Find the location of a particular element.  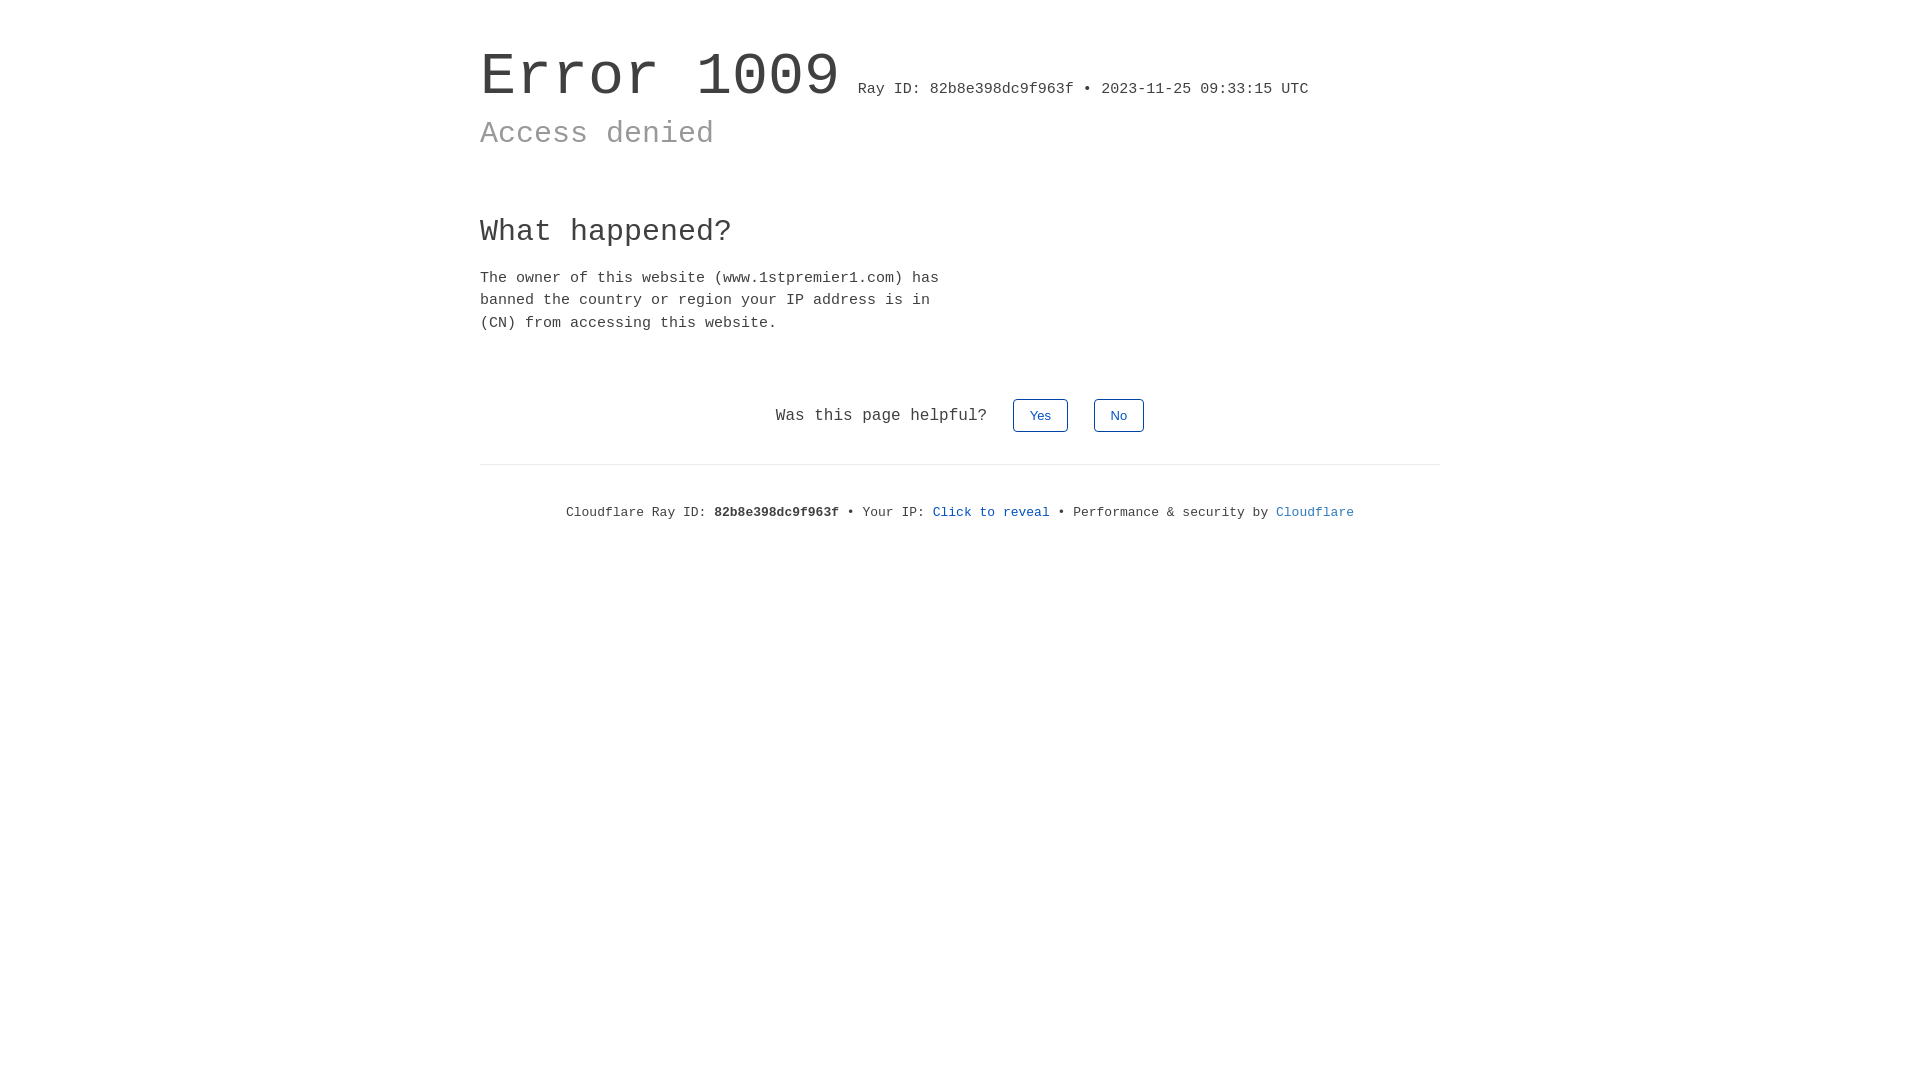

Yes is located at coordinates (1040, 416).